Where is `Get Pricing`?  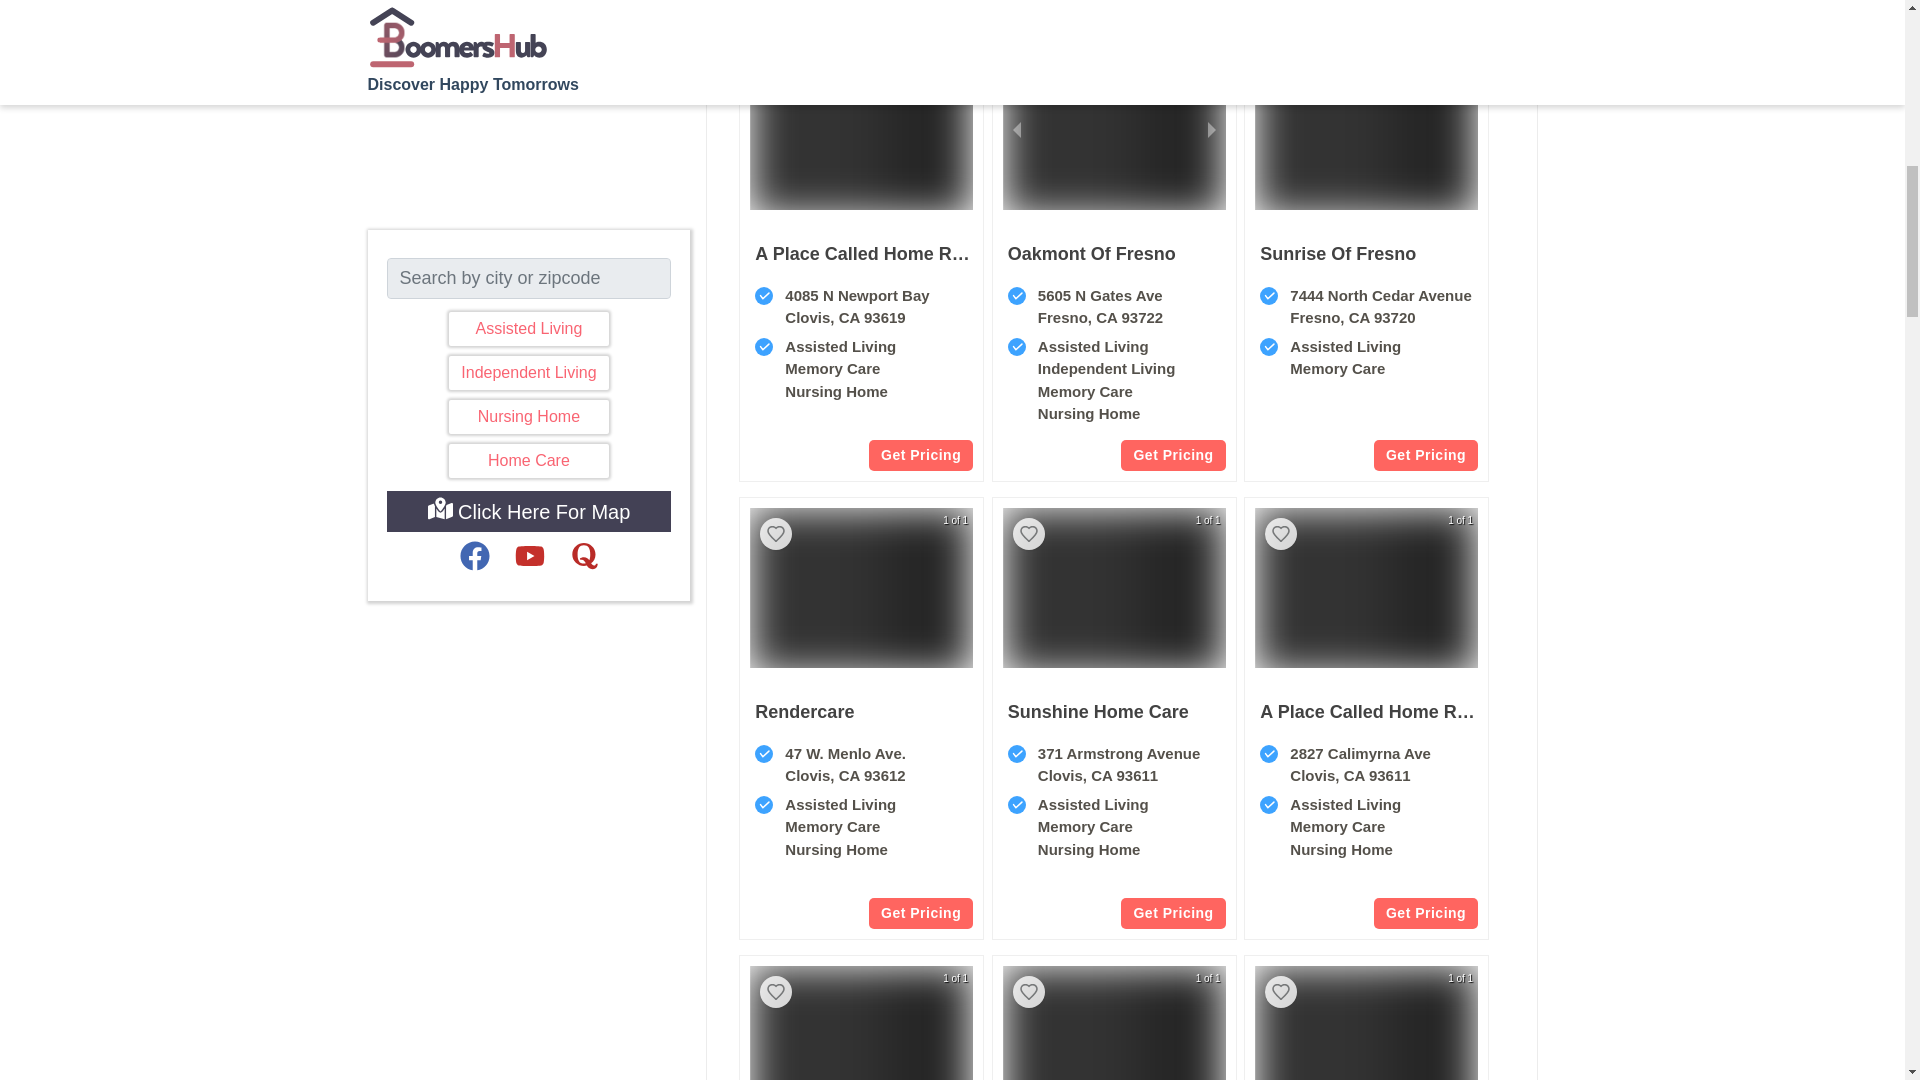 Get Pricing is located at coordinates (1426, 454).